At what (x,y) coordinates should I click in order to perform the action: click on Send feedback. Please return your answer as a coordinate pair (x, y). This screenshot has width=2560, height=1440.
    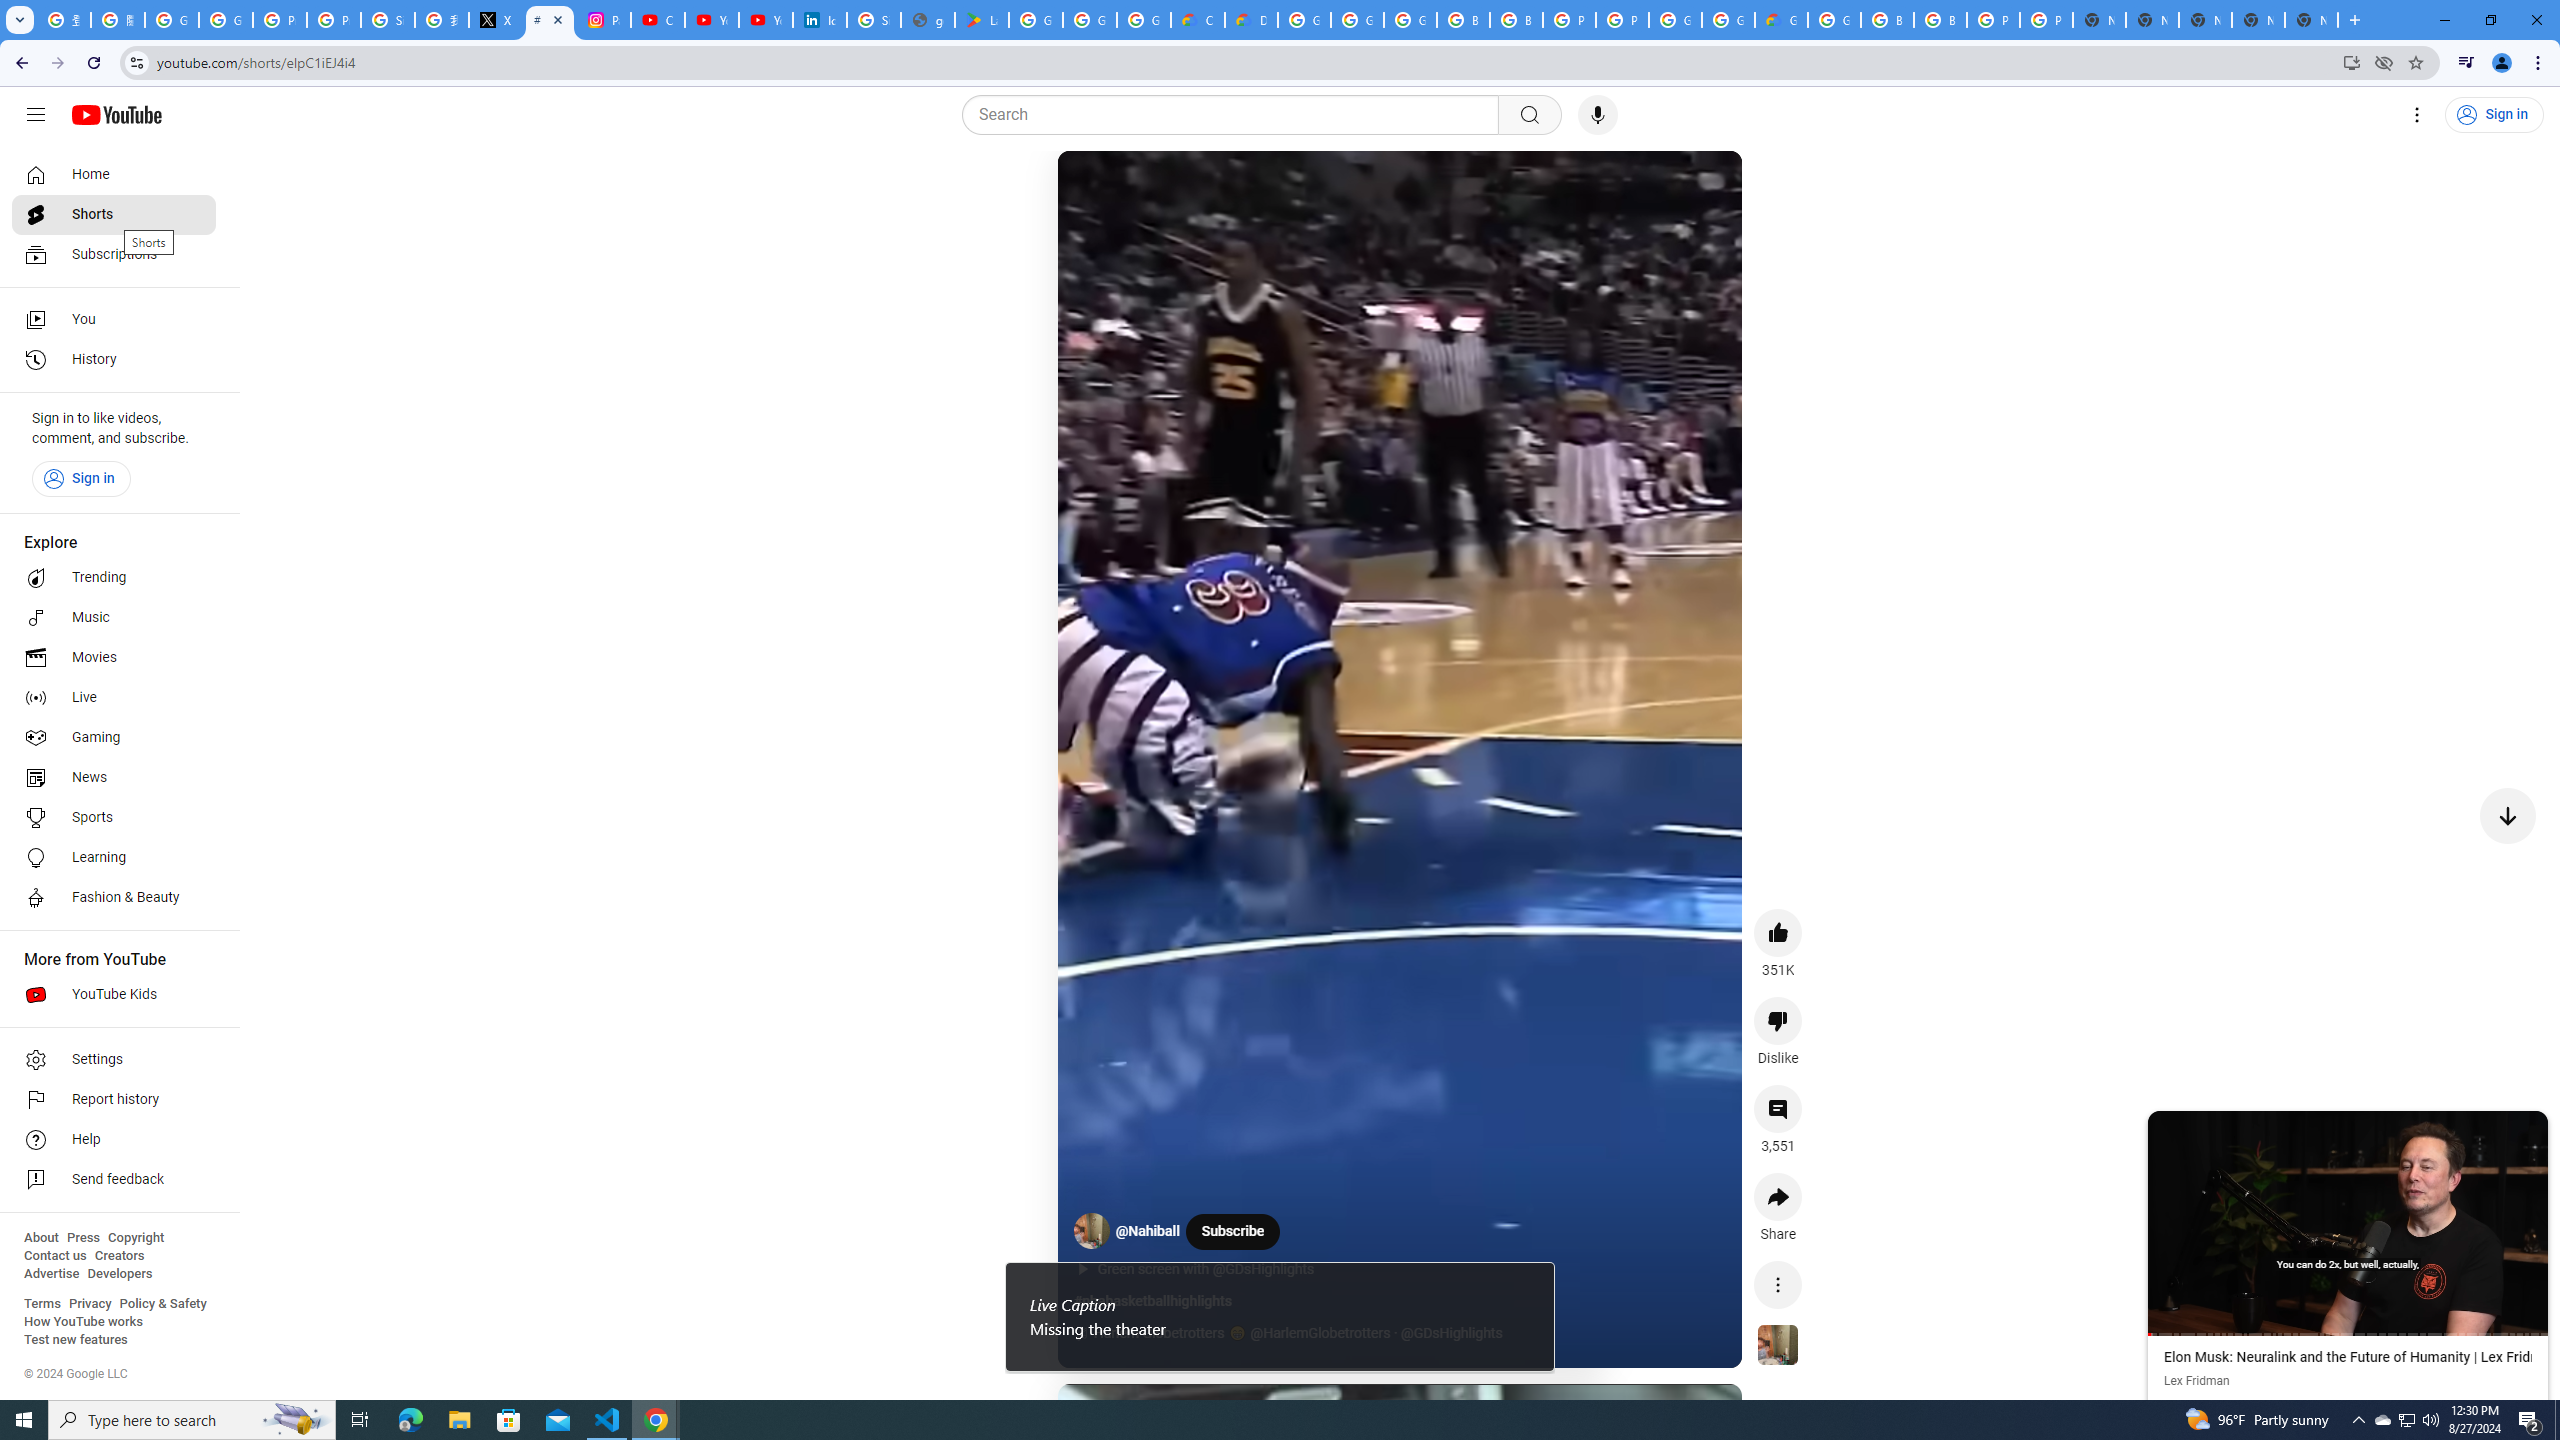
    Looking at the image, I should click on (114, 1180).